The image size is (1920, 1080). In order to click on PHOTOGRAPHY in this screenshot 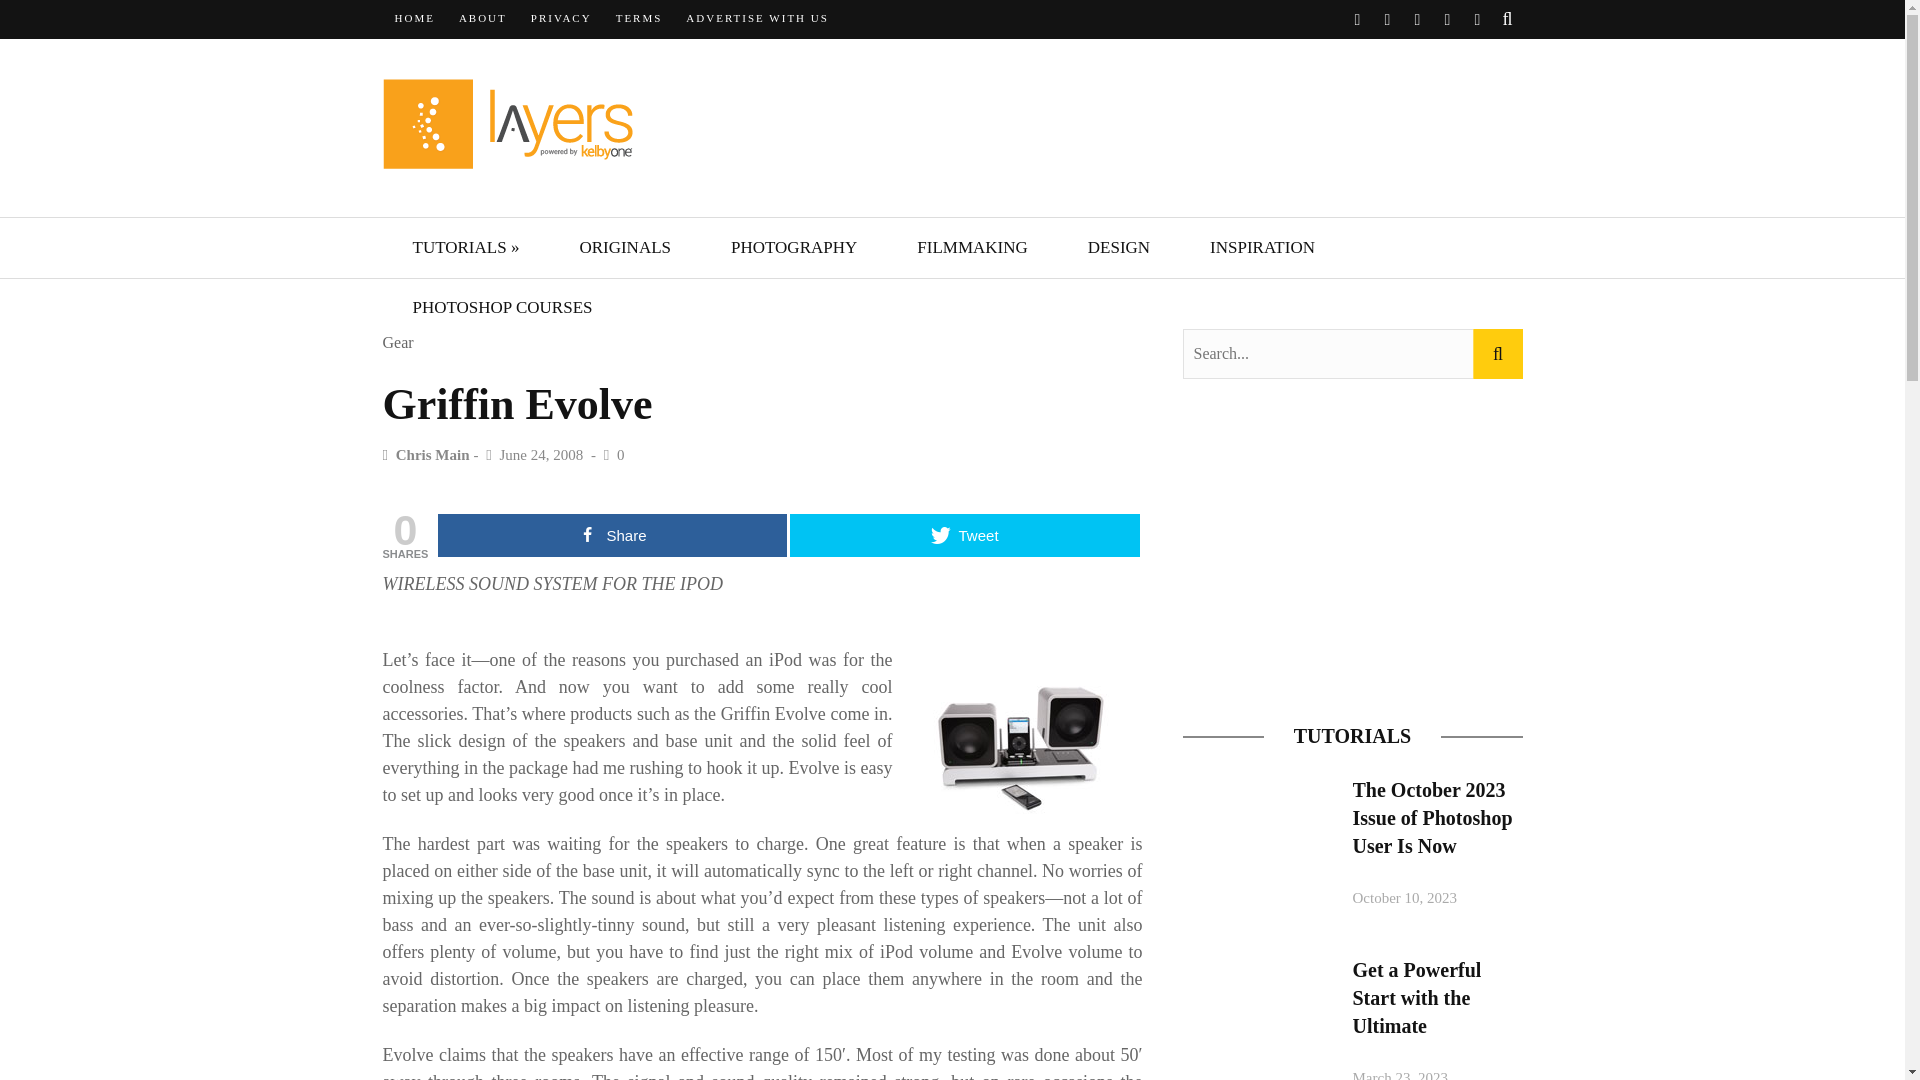, I will do `click(794, 248)`.